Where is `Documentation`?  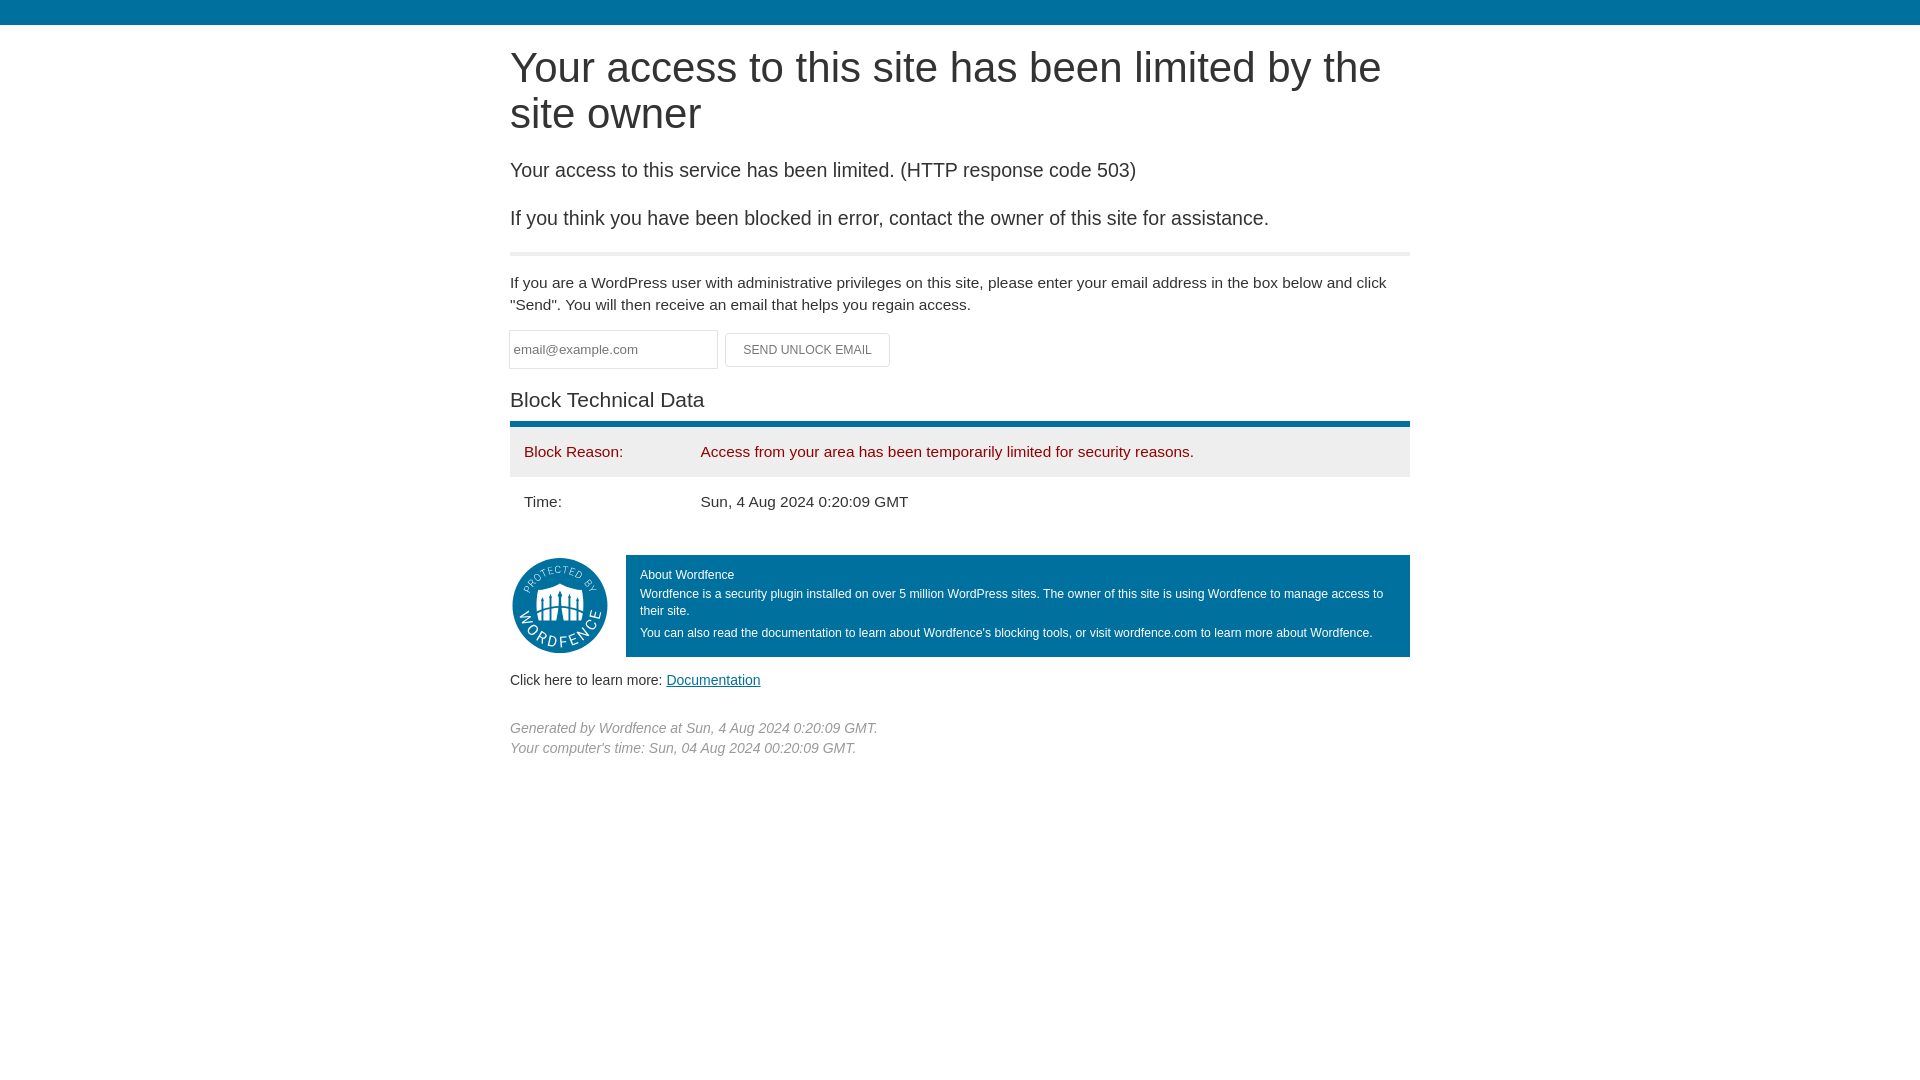
Documentation is located at coordinates (713, 679).